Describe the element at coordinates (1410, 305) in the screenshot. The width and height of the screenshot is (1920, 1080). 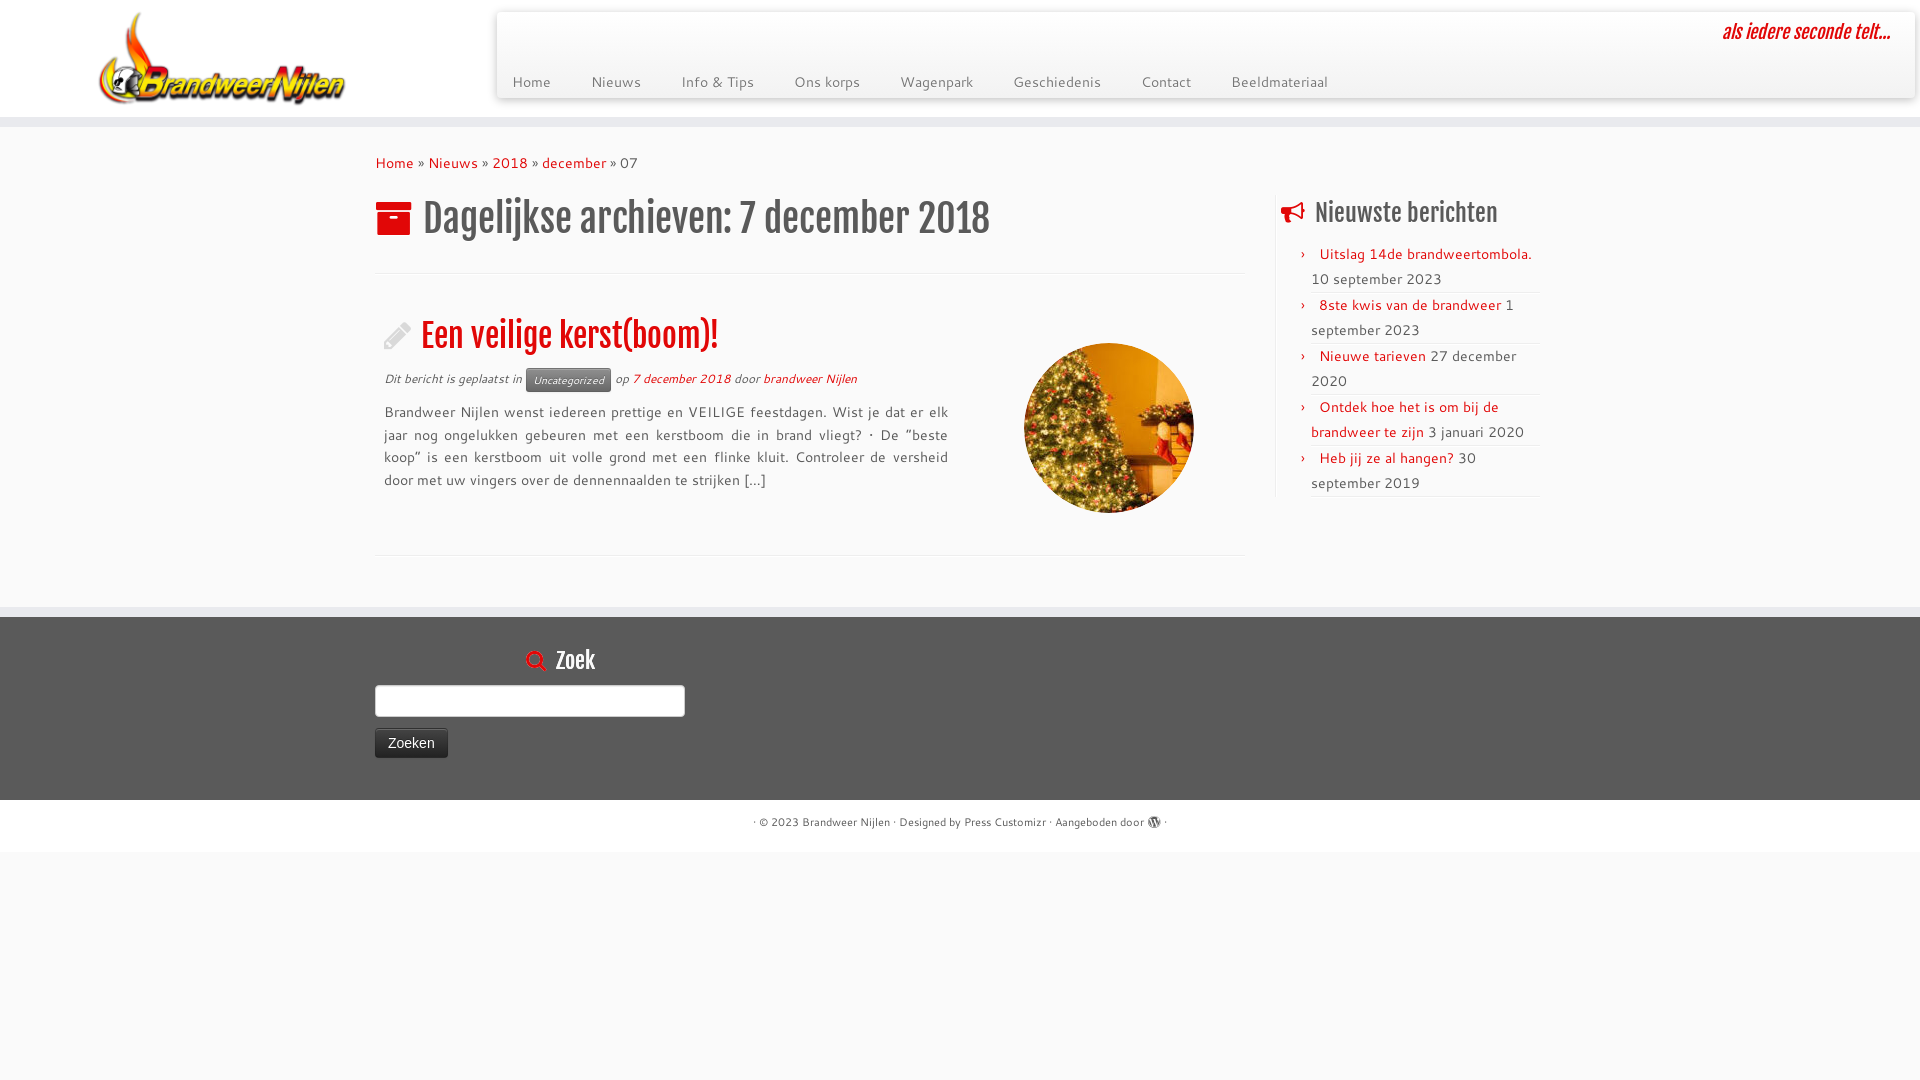
I see `8ste kwis van de brandweer` at that location.